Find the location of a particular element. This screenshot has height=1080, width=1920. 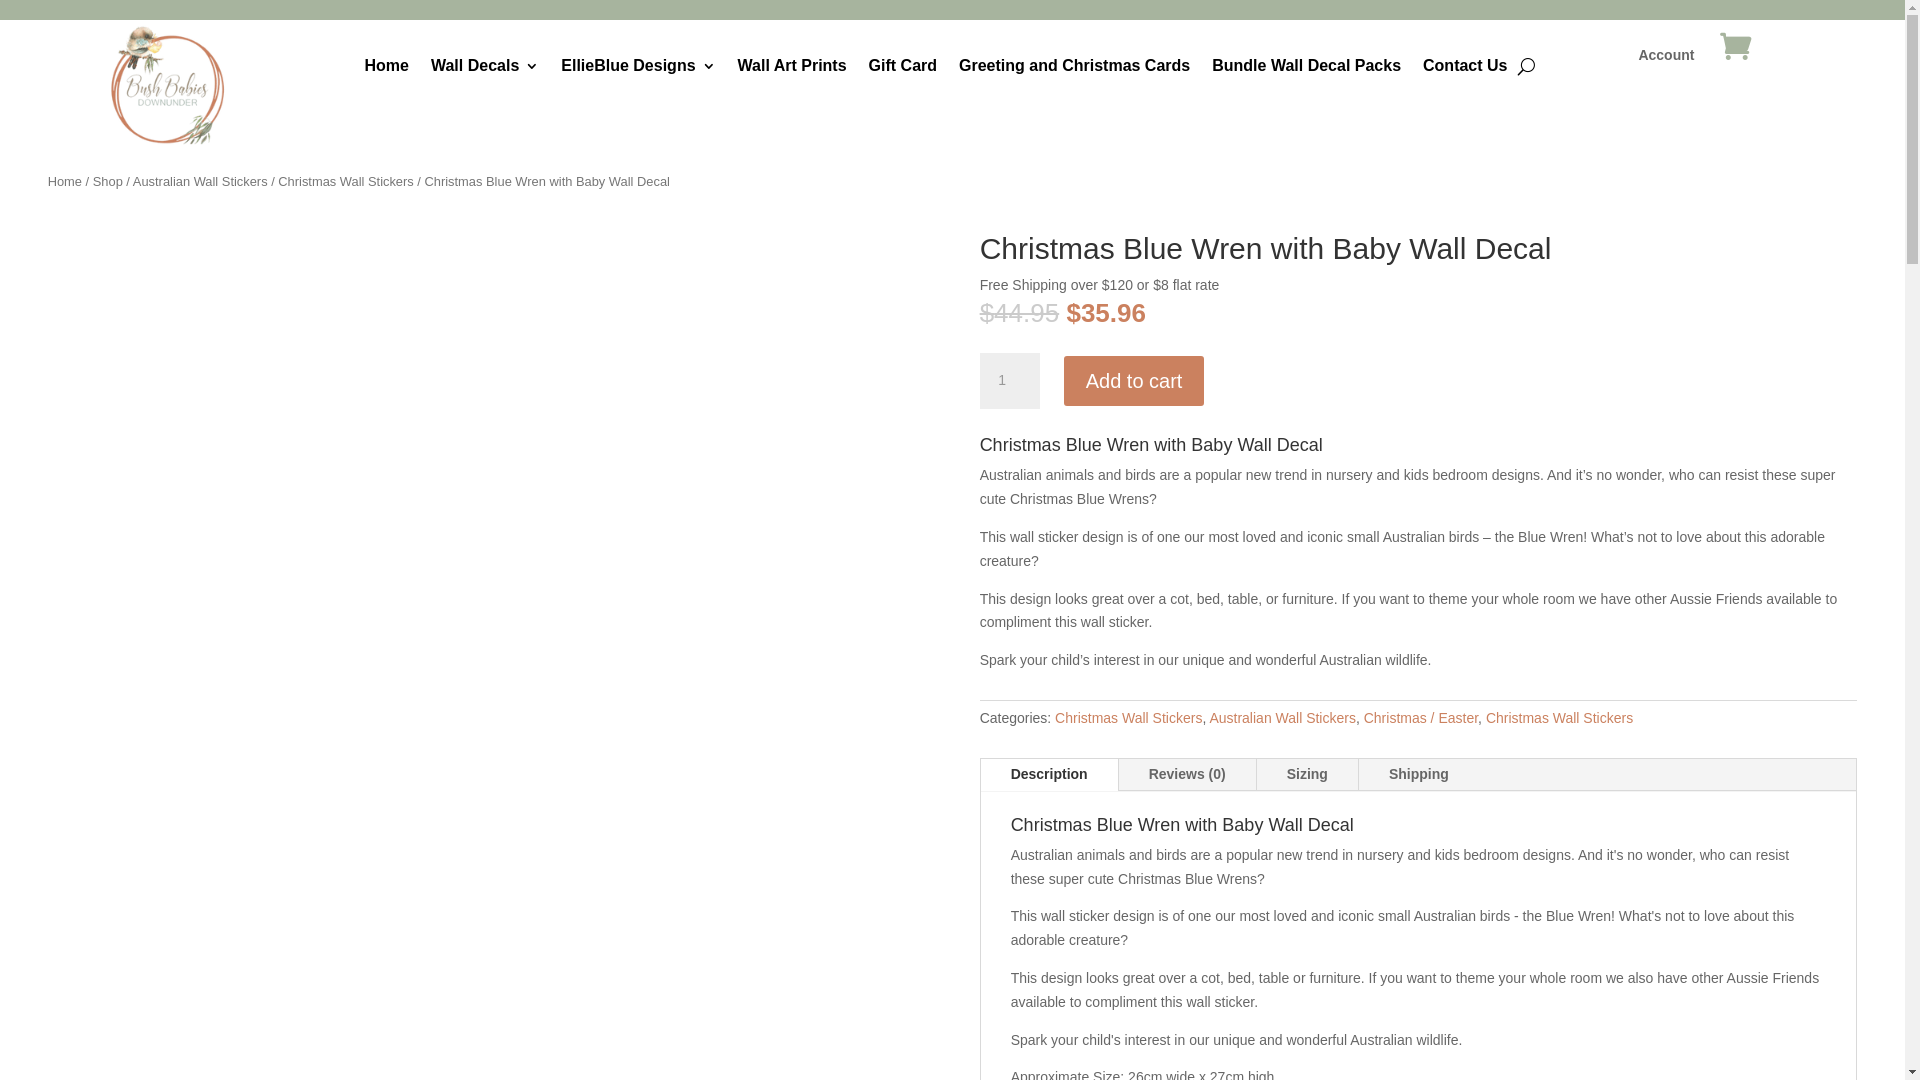

Bundle Wall Decal Packs is located at coordinates (1306, 70).